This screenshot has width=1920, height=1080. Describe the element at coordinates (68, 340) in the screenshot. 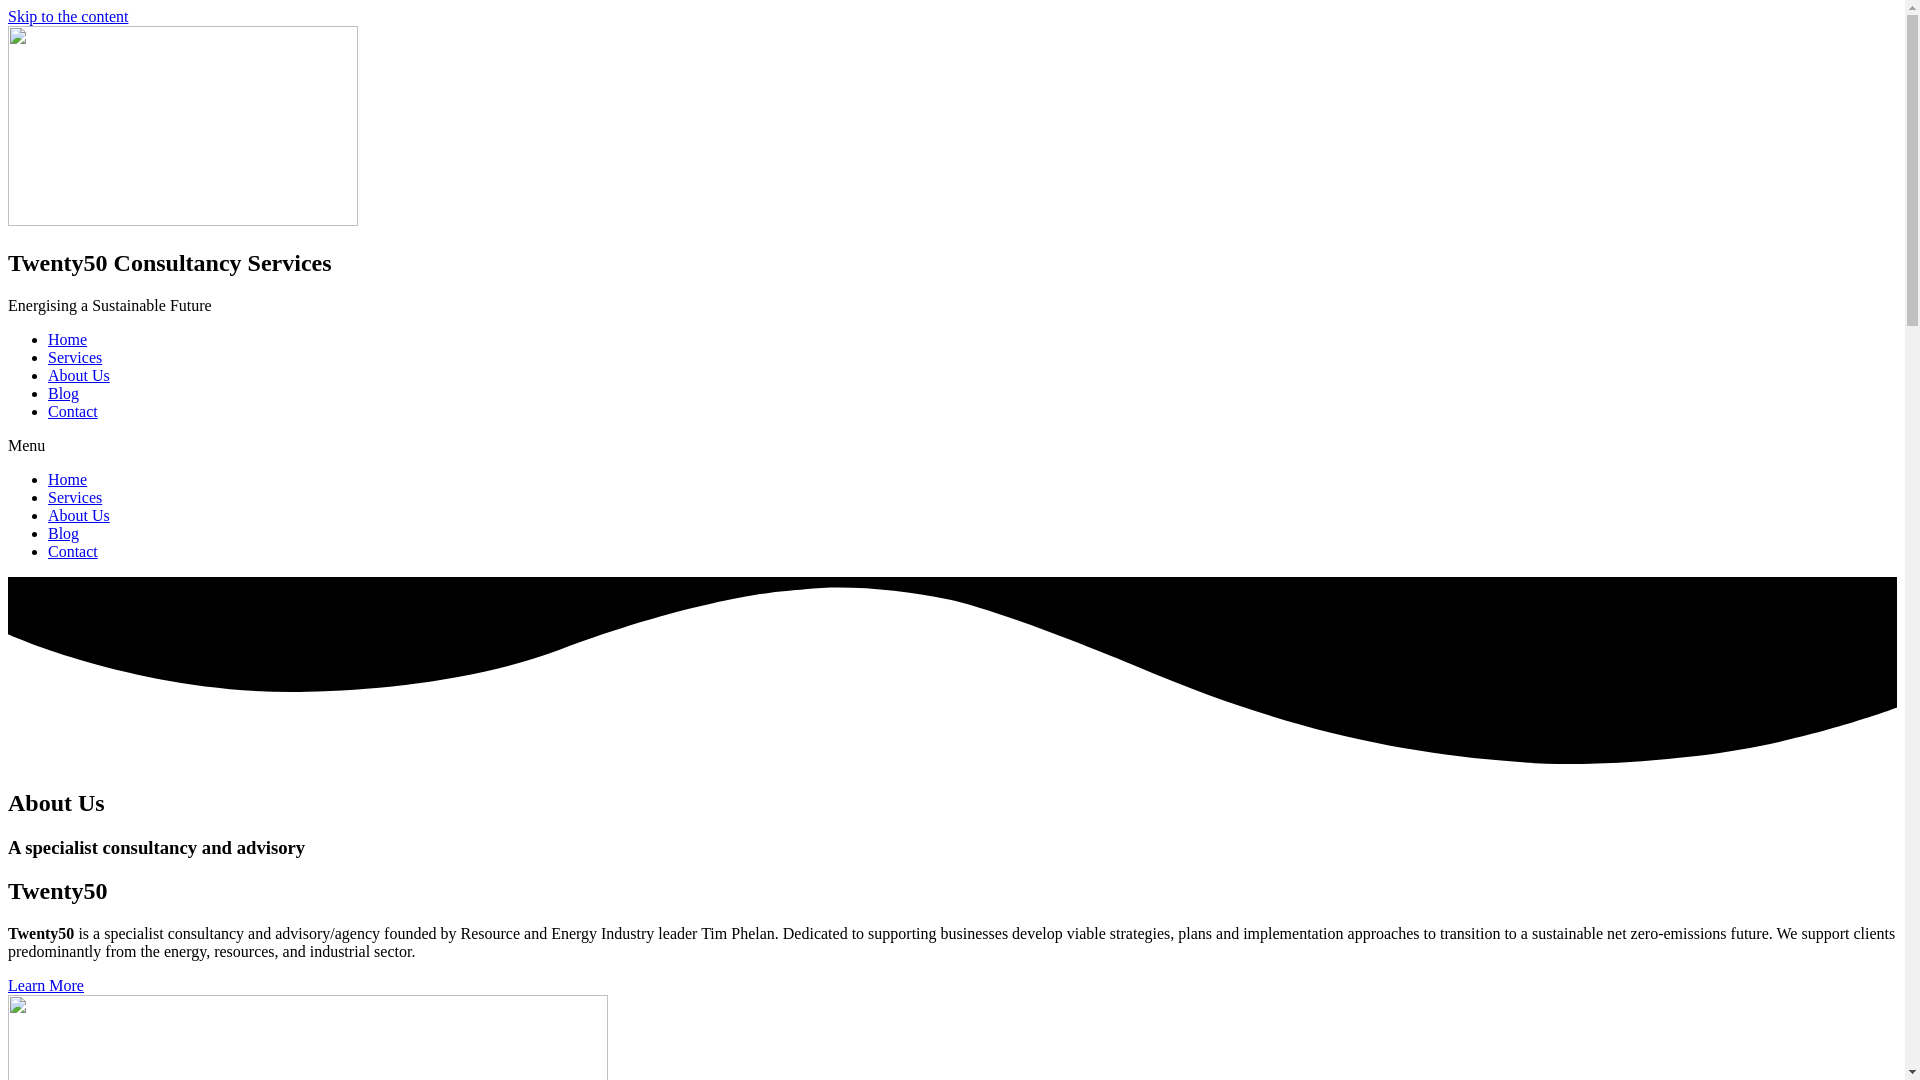

I see `Home` at that location.